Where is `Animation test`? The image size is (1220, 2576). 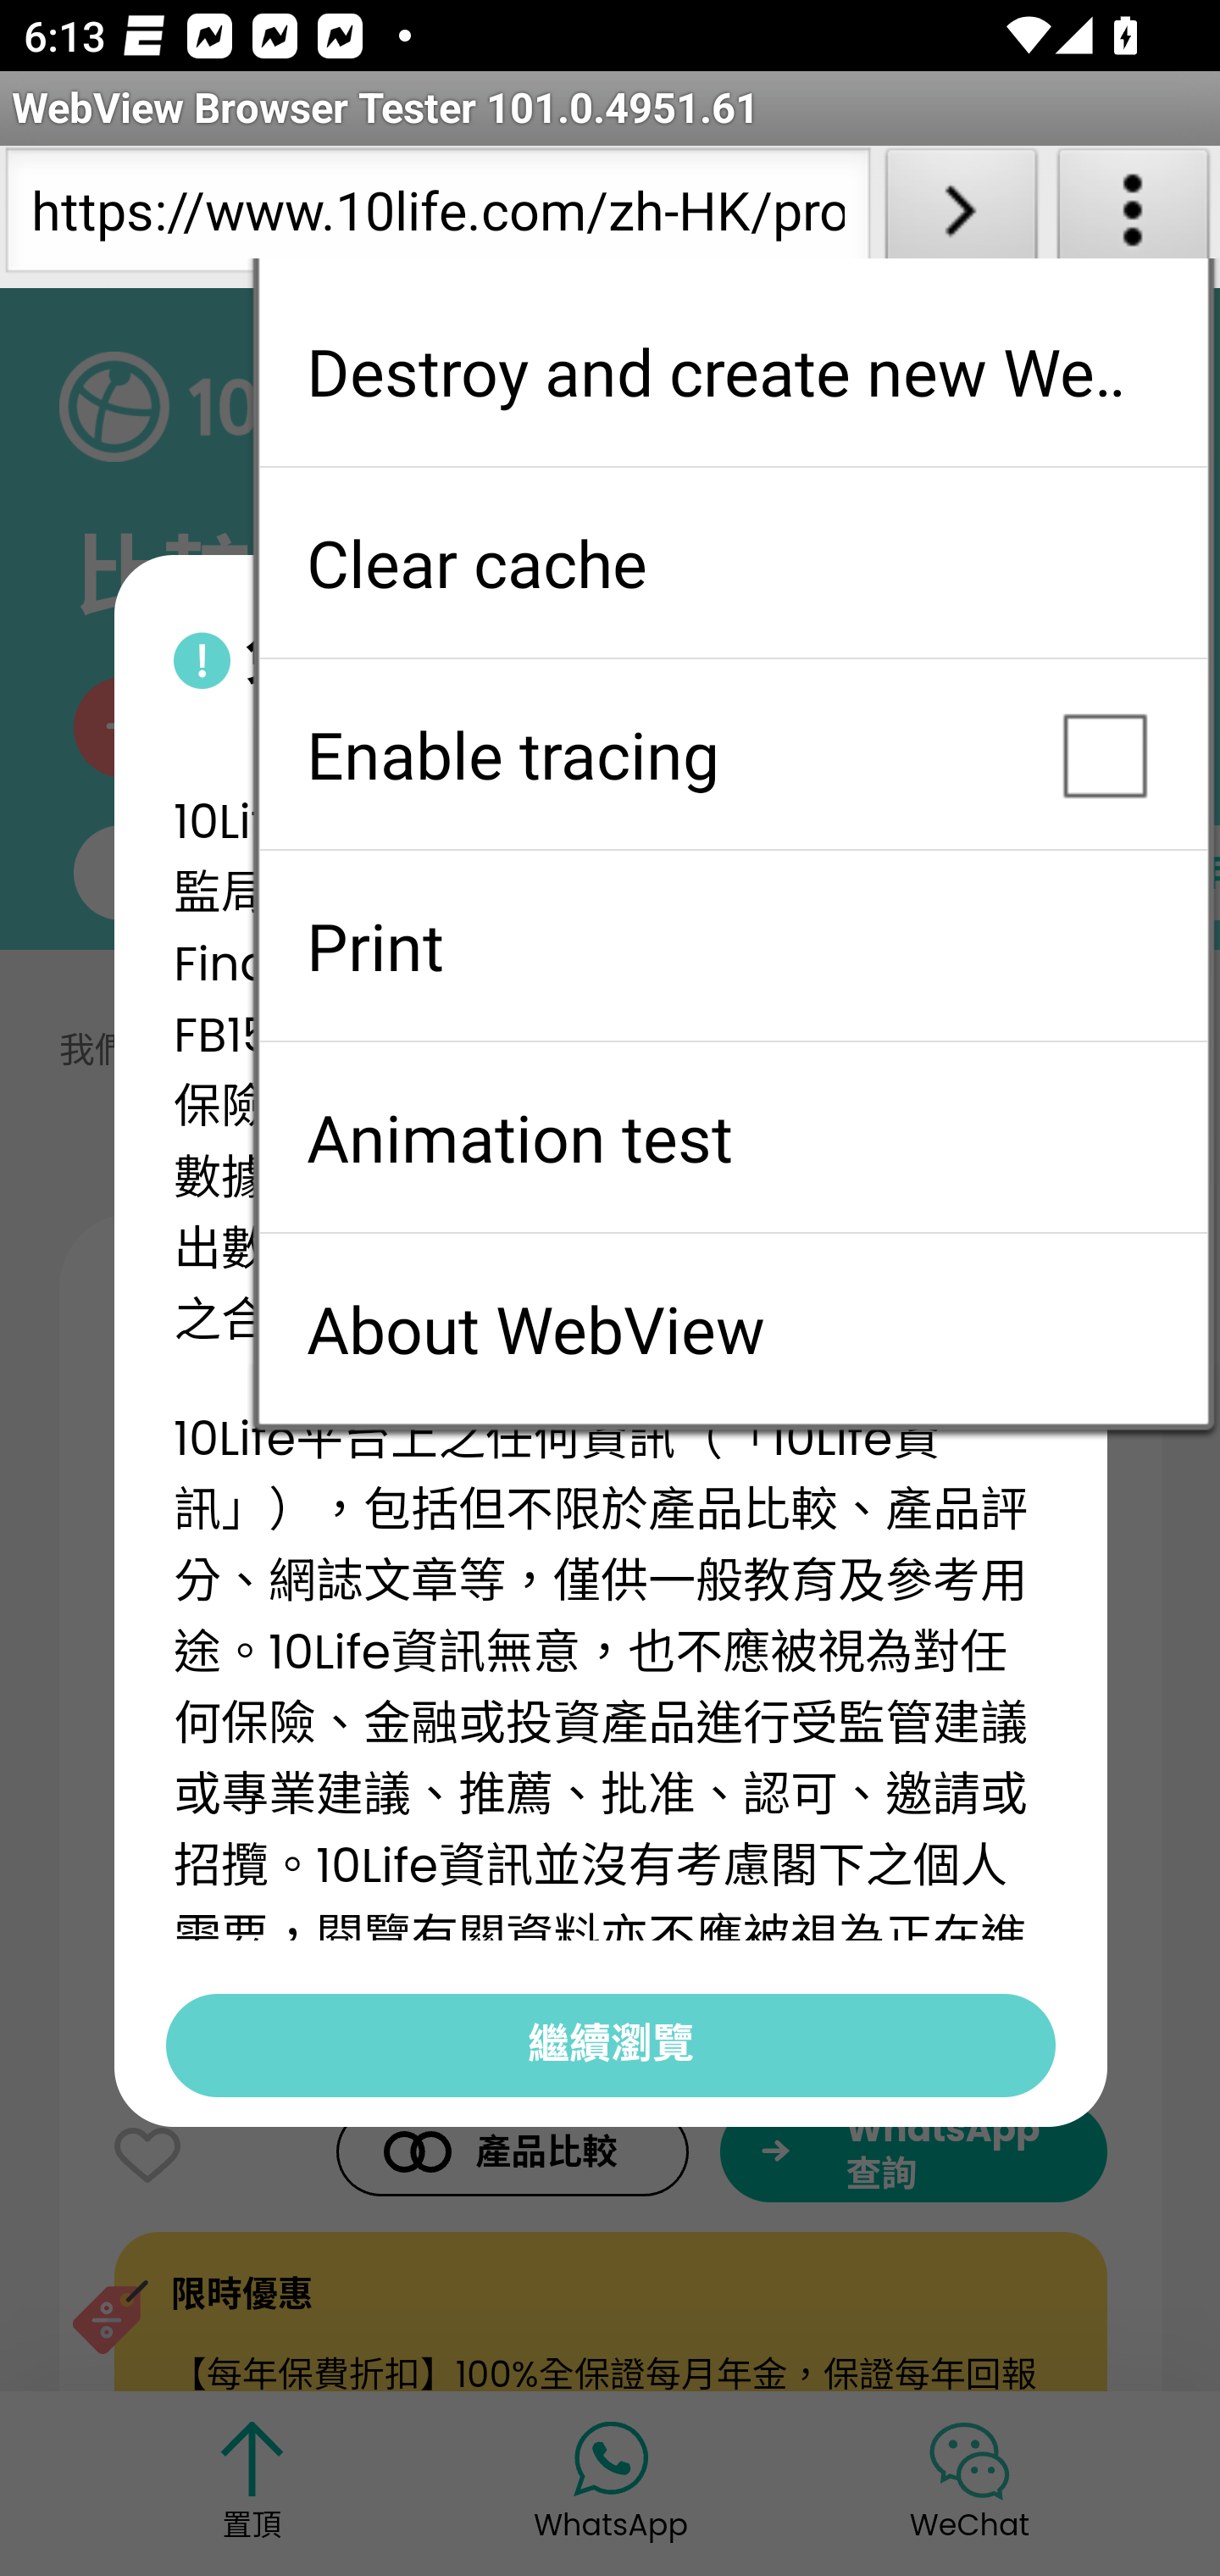 Animation test is located at coordinates (733, 1137).